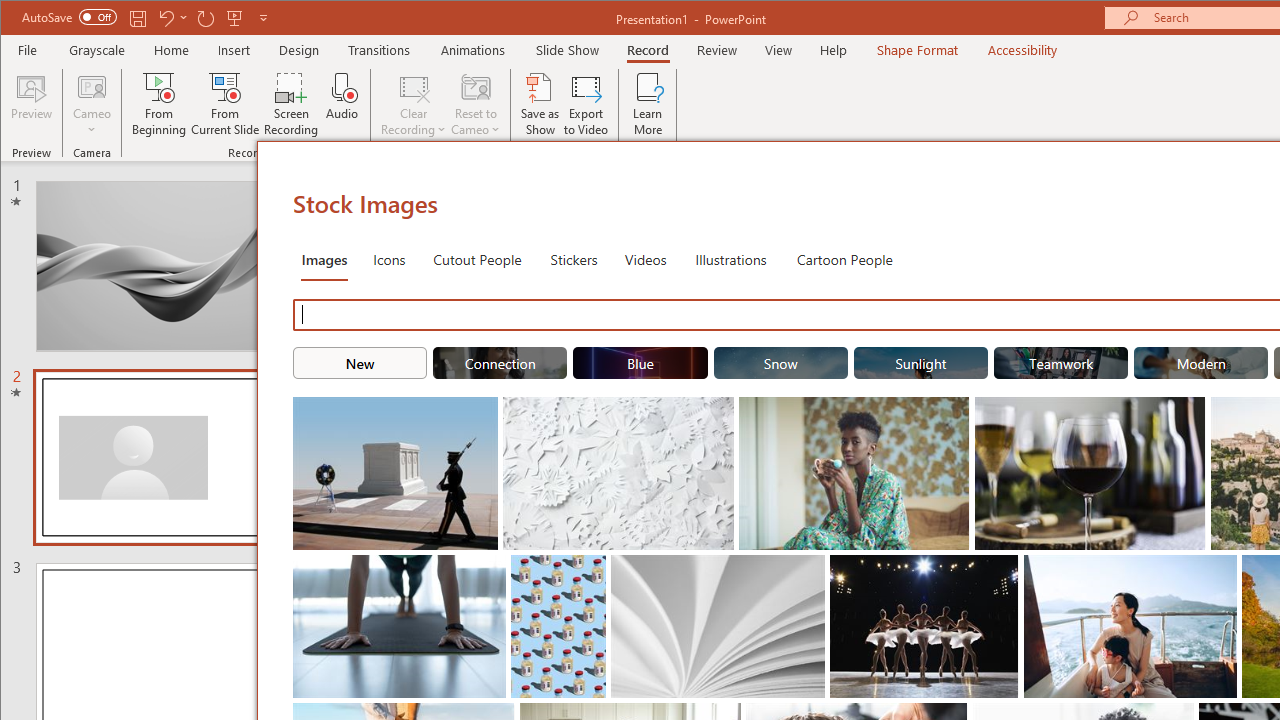 The height and width of the screenshot is (720, 1280). I want to click on Clear Recording, so click(414, 104).